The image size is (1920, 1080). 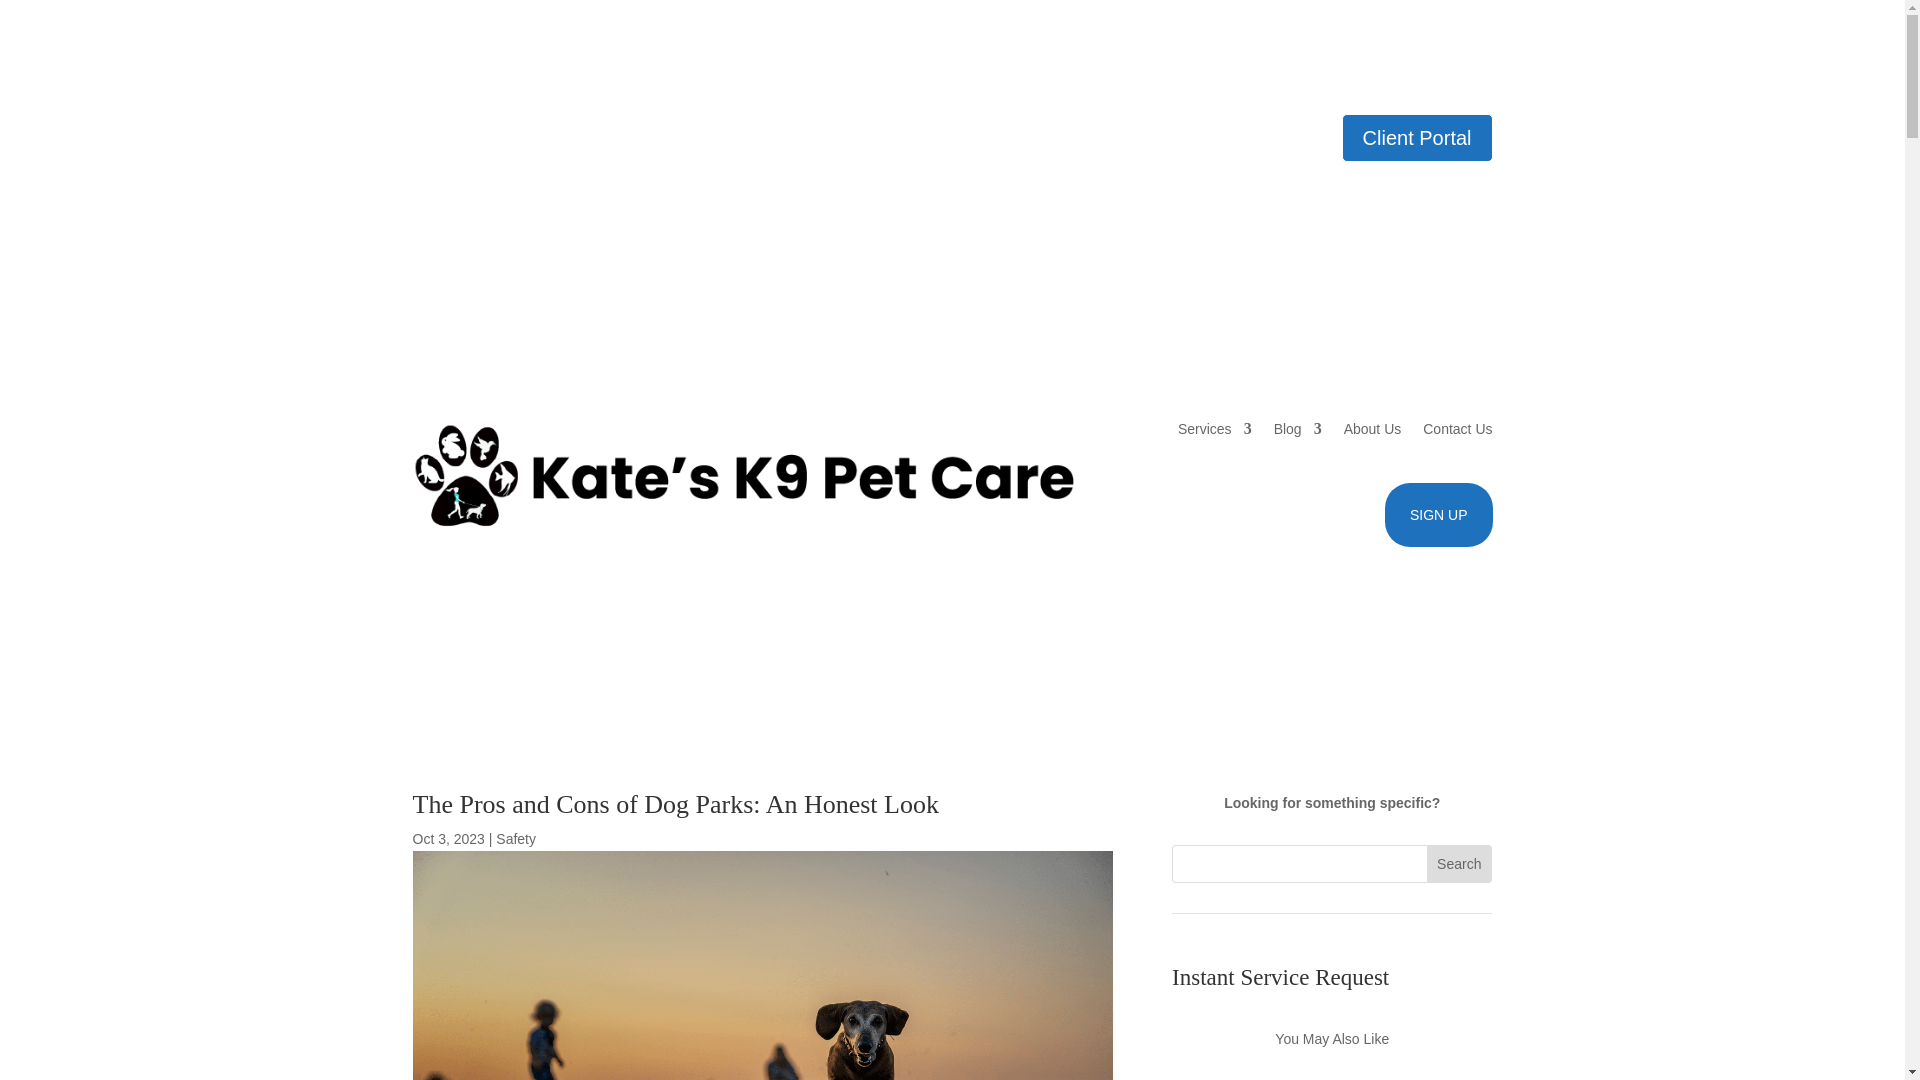 I want to click on SIGN UP, so click(x=1438, y=514).